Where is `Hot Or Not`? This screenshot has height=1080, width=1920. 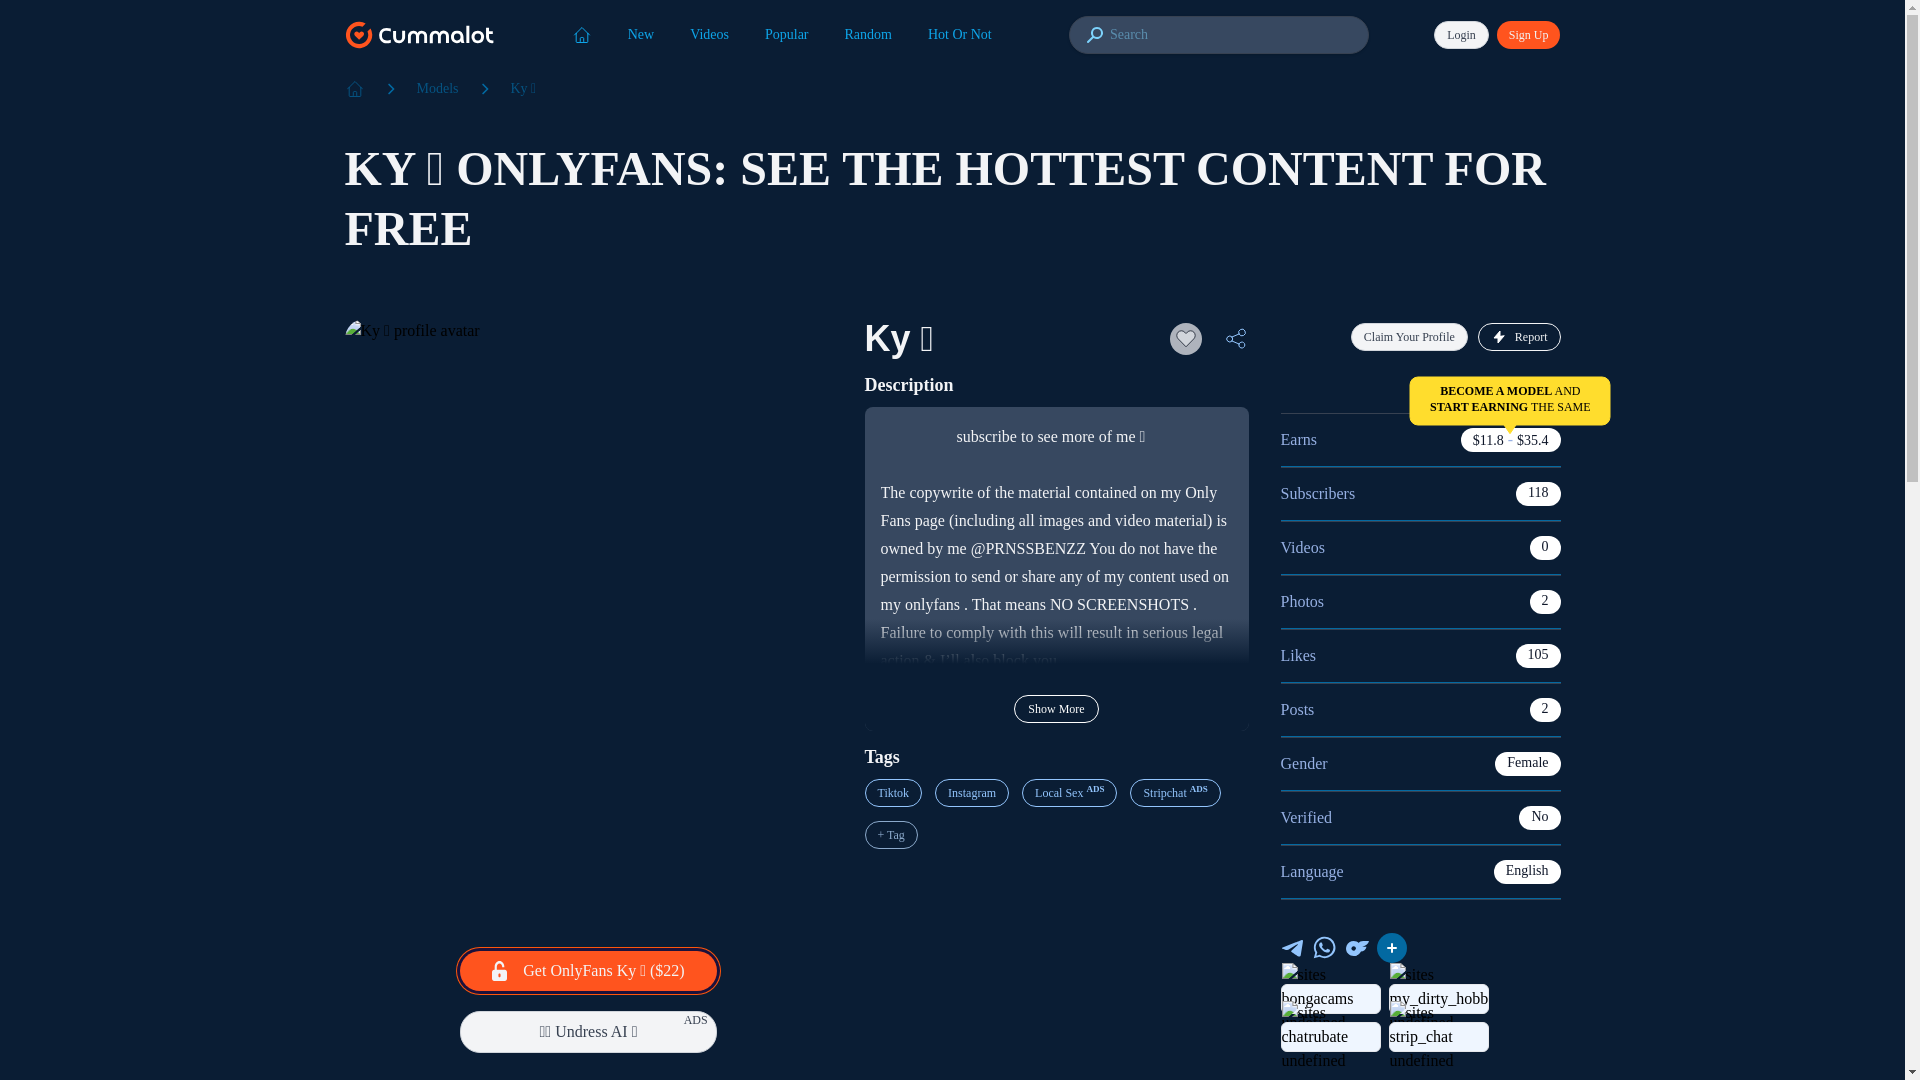 Hot Or Not is located at coordinates (960, 34).